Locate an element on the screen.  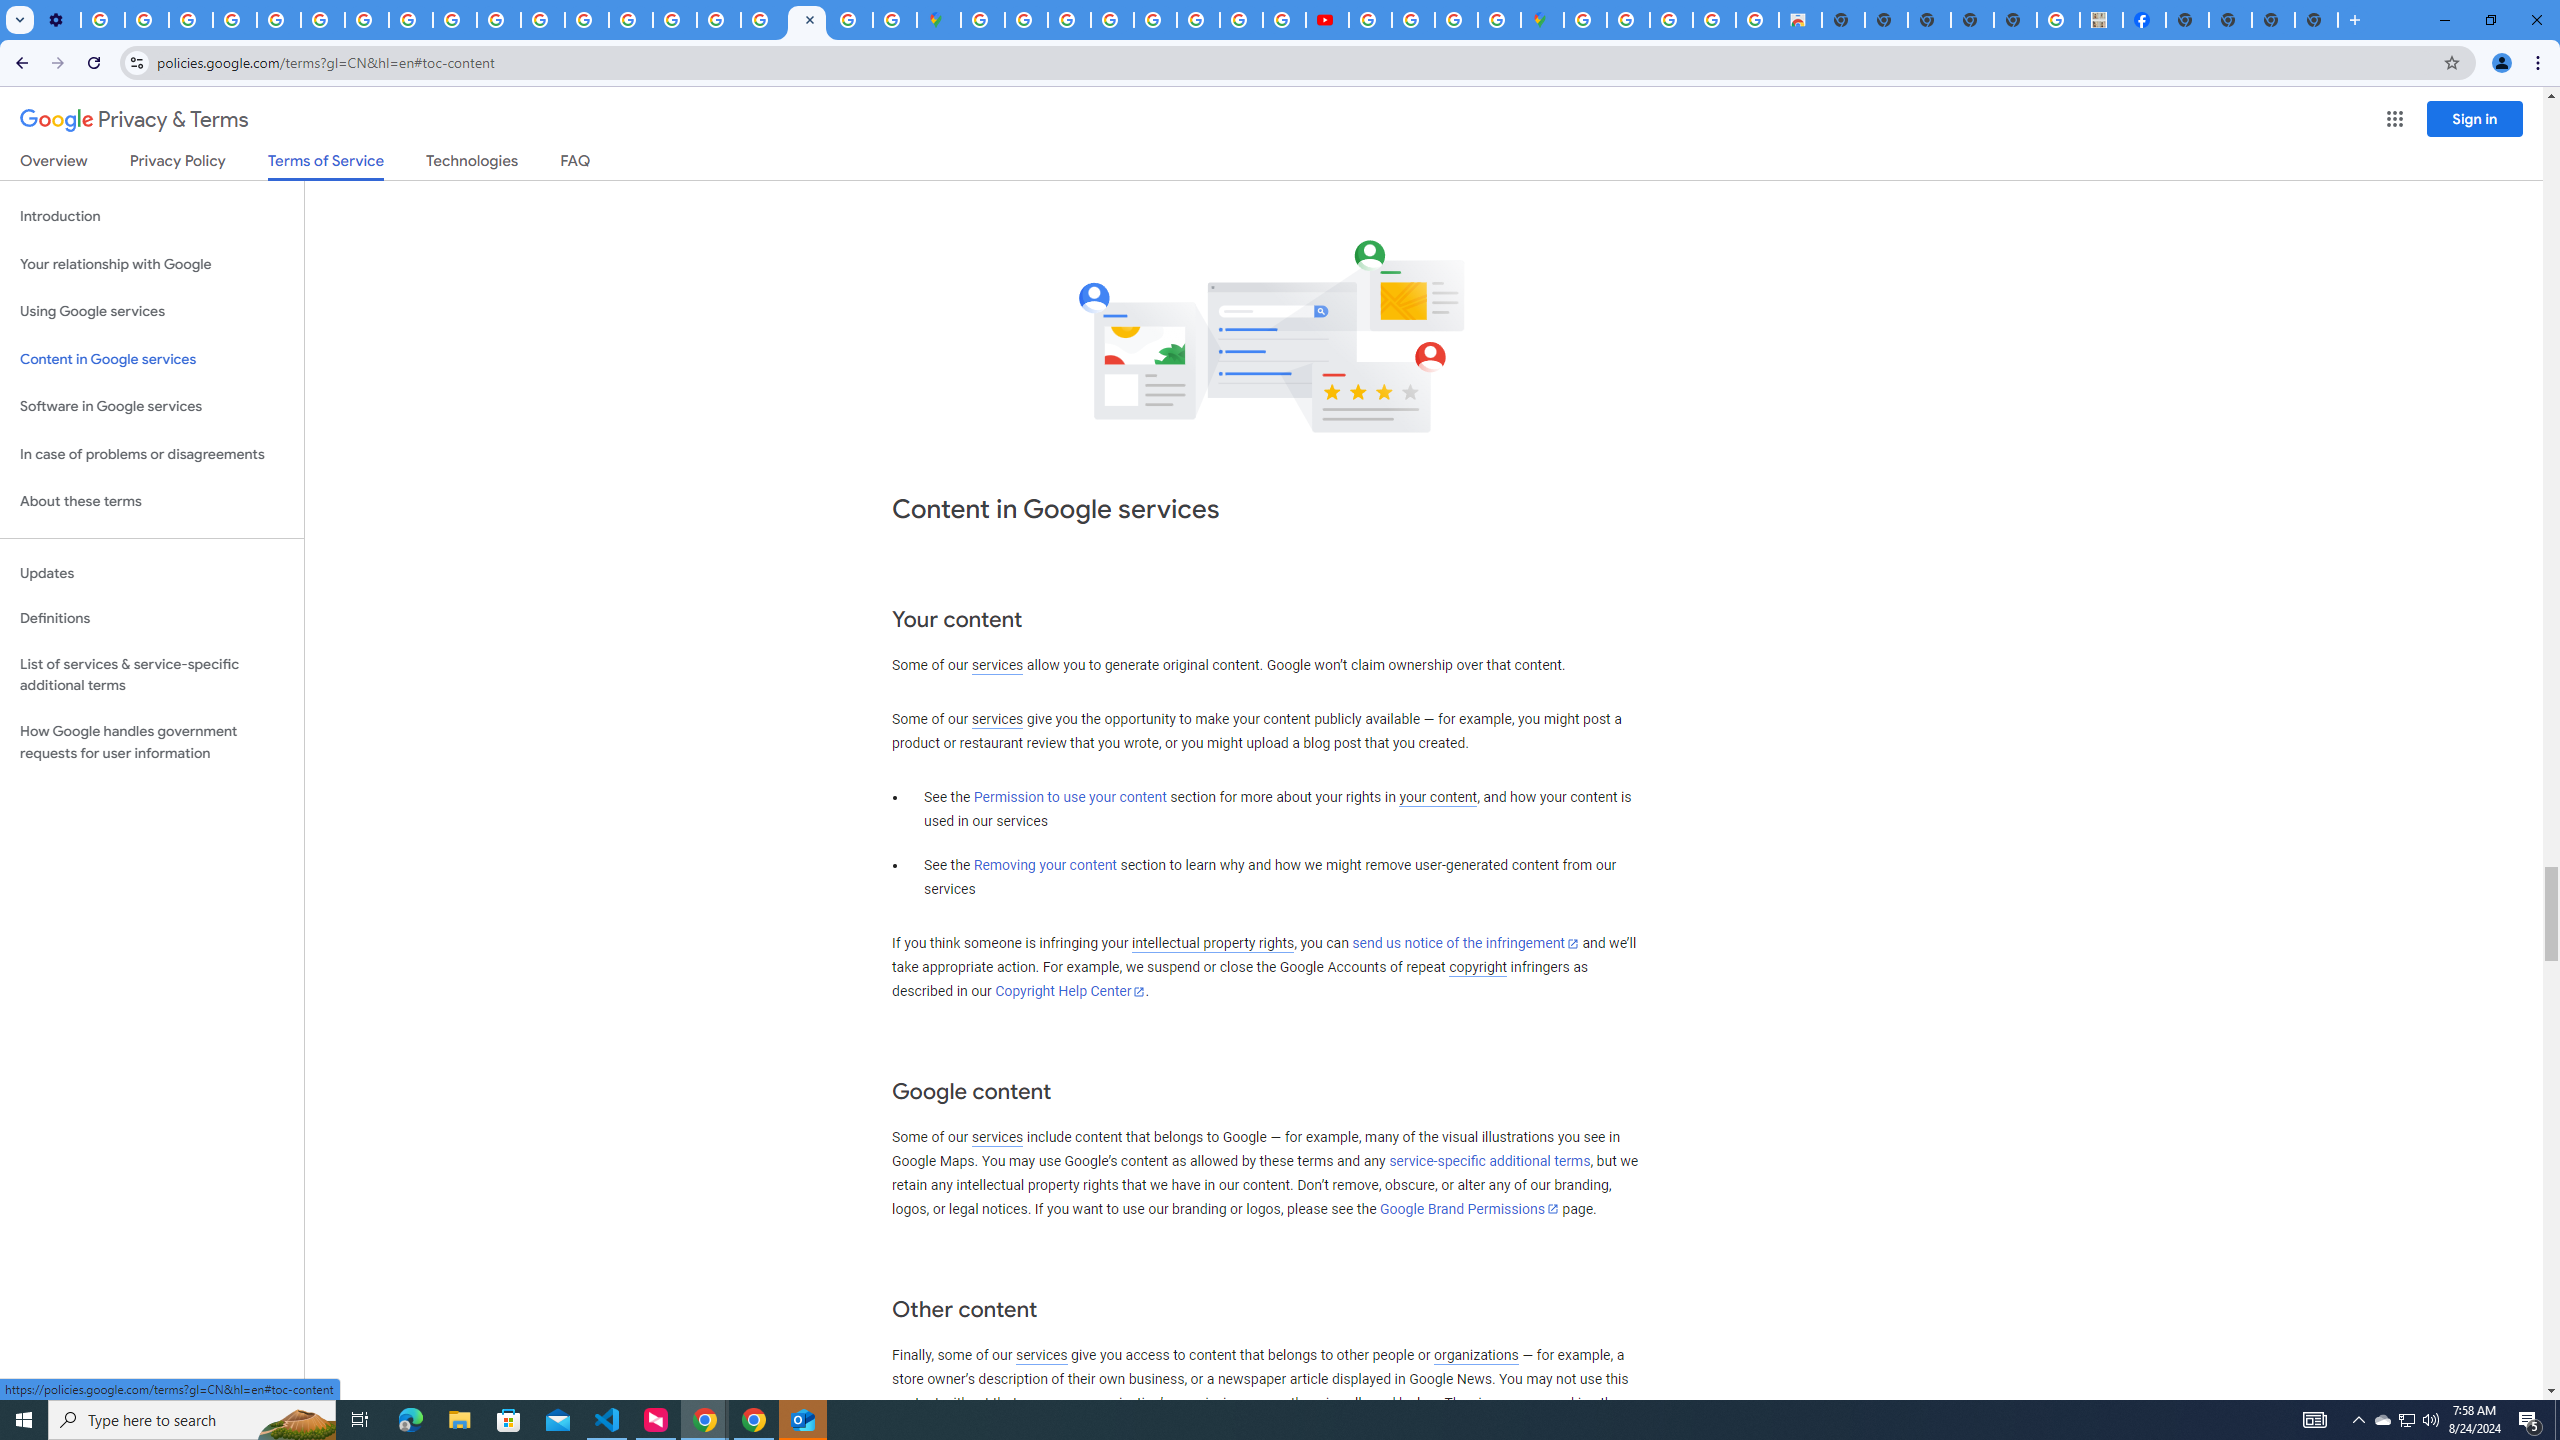
send us notice of the infringement is located at coordinates (1465, 944).